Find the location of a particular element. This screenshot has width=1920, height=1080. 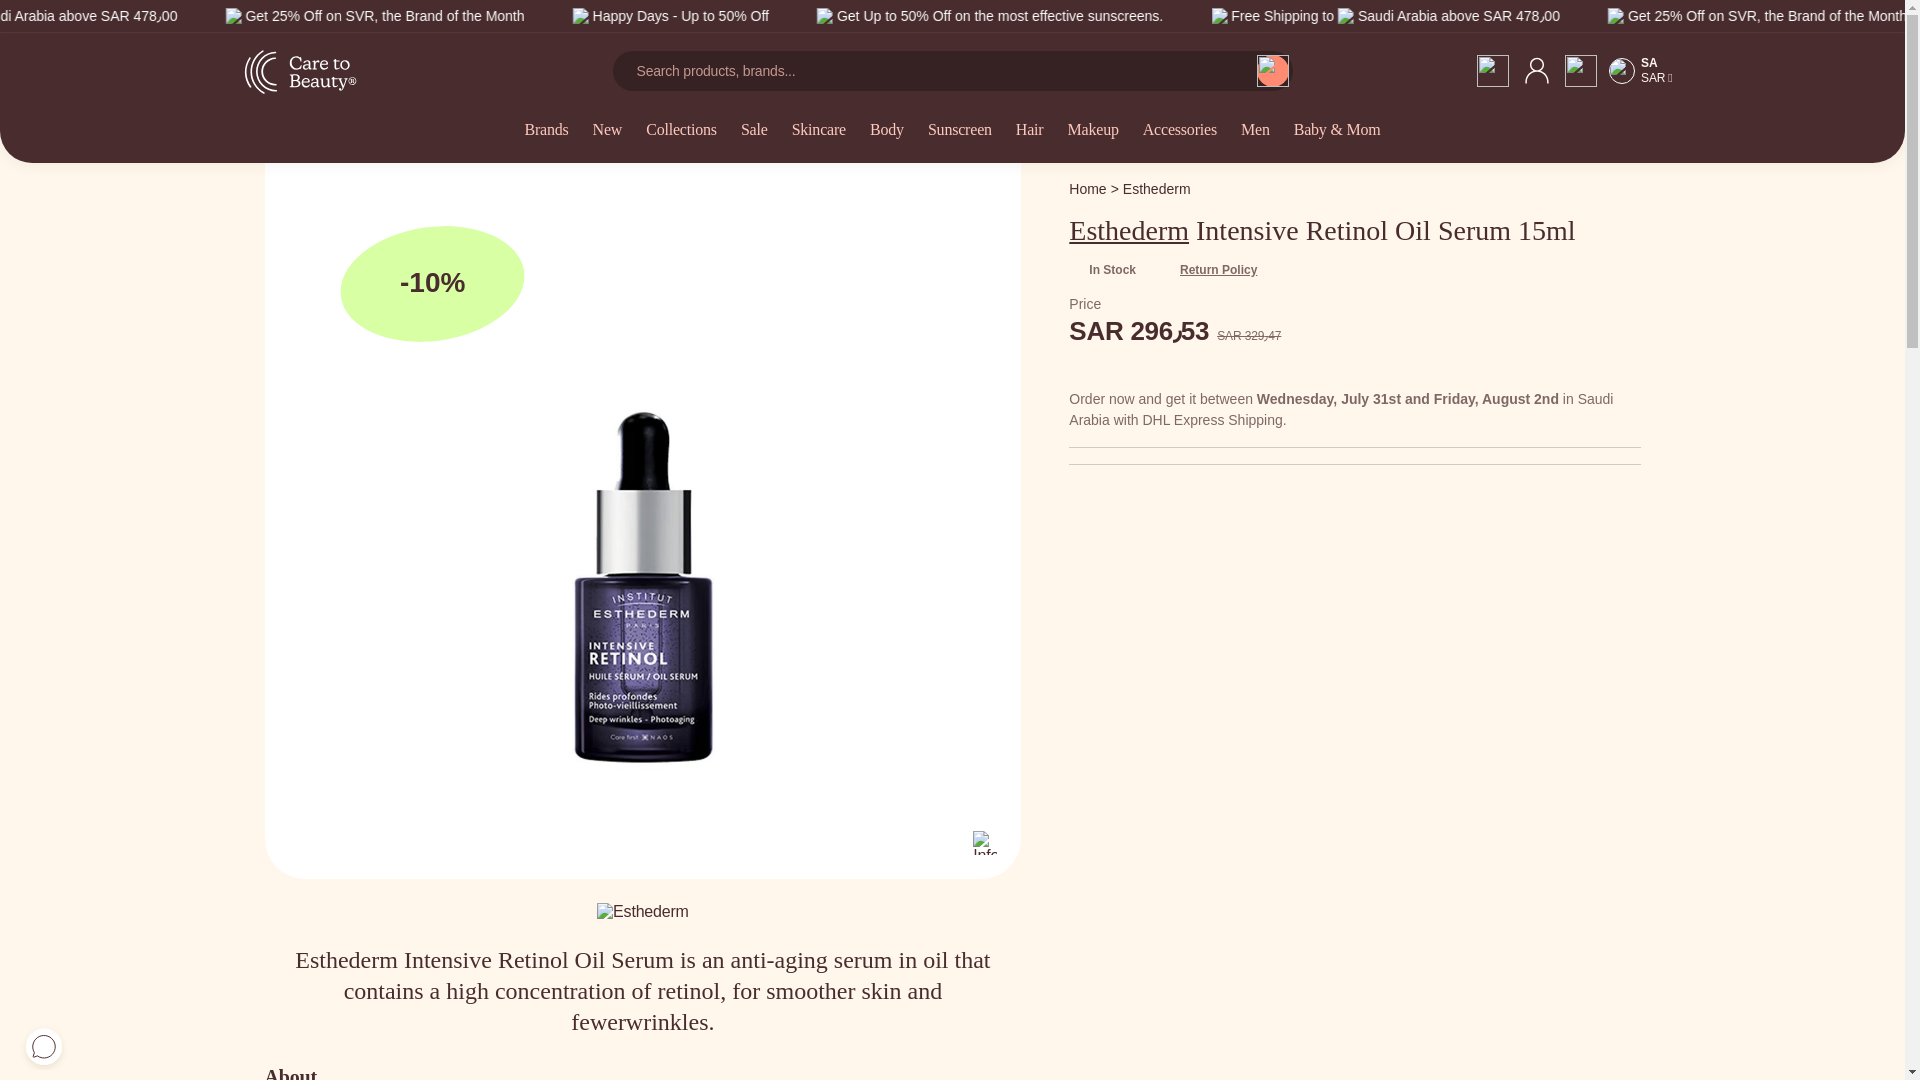

Collections is located at coordinates (681, 142).